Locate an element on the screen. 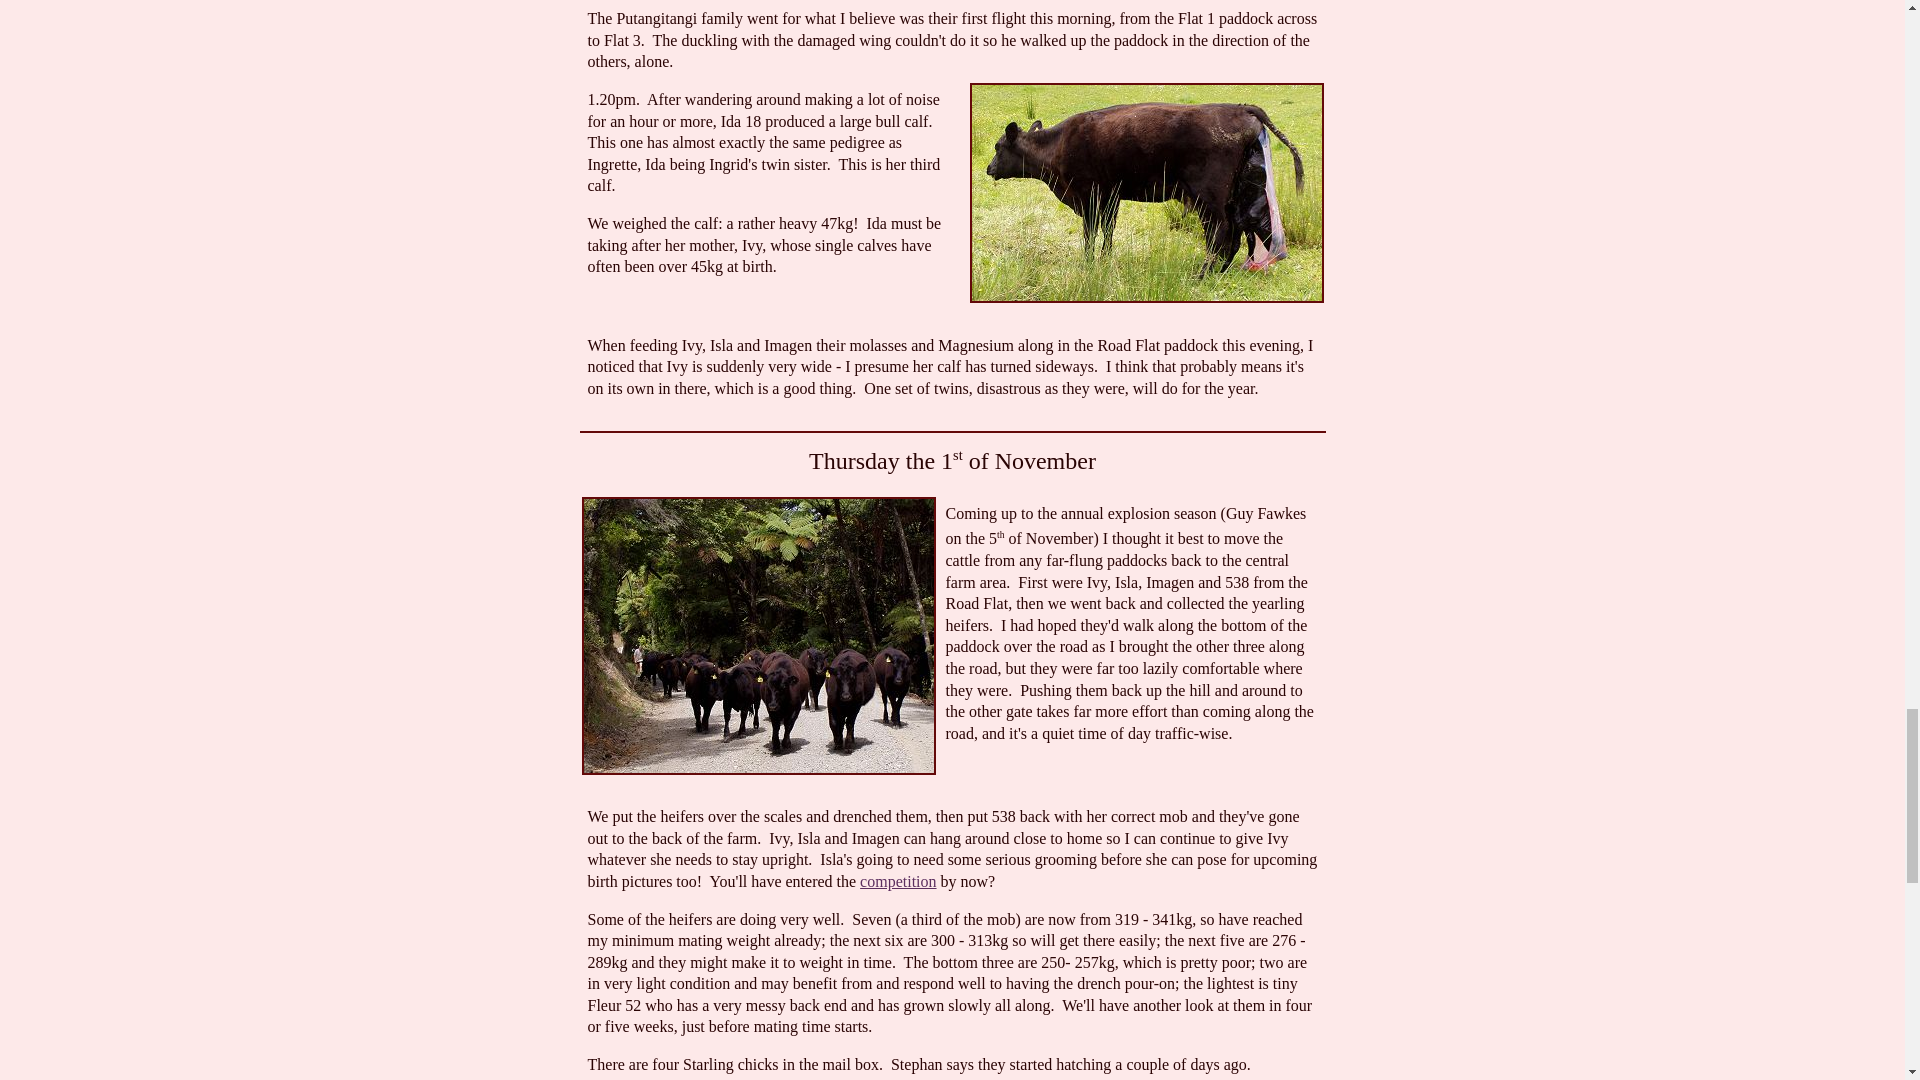 This screenshot has width=1920, height=1080. R1 heifers on the road is located at coordinates (758, 636).